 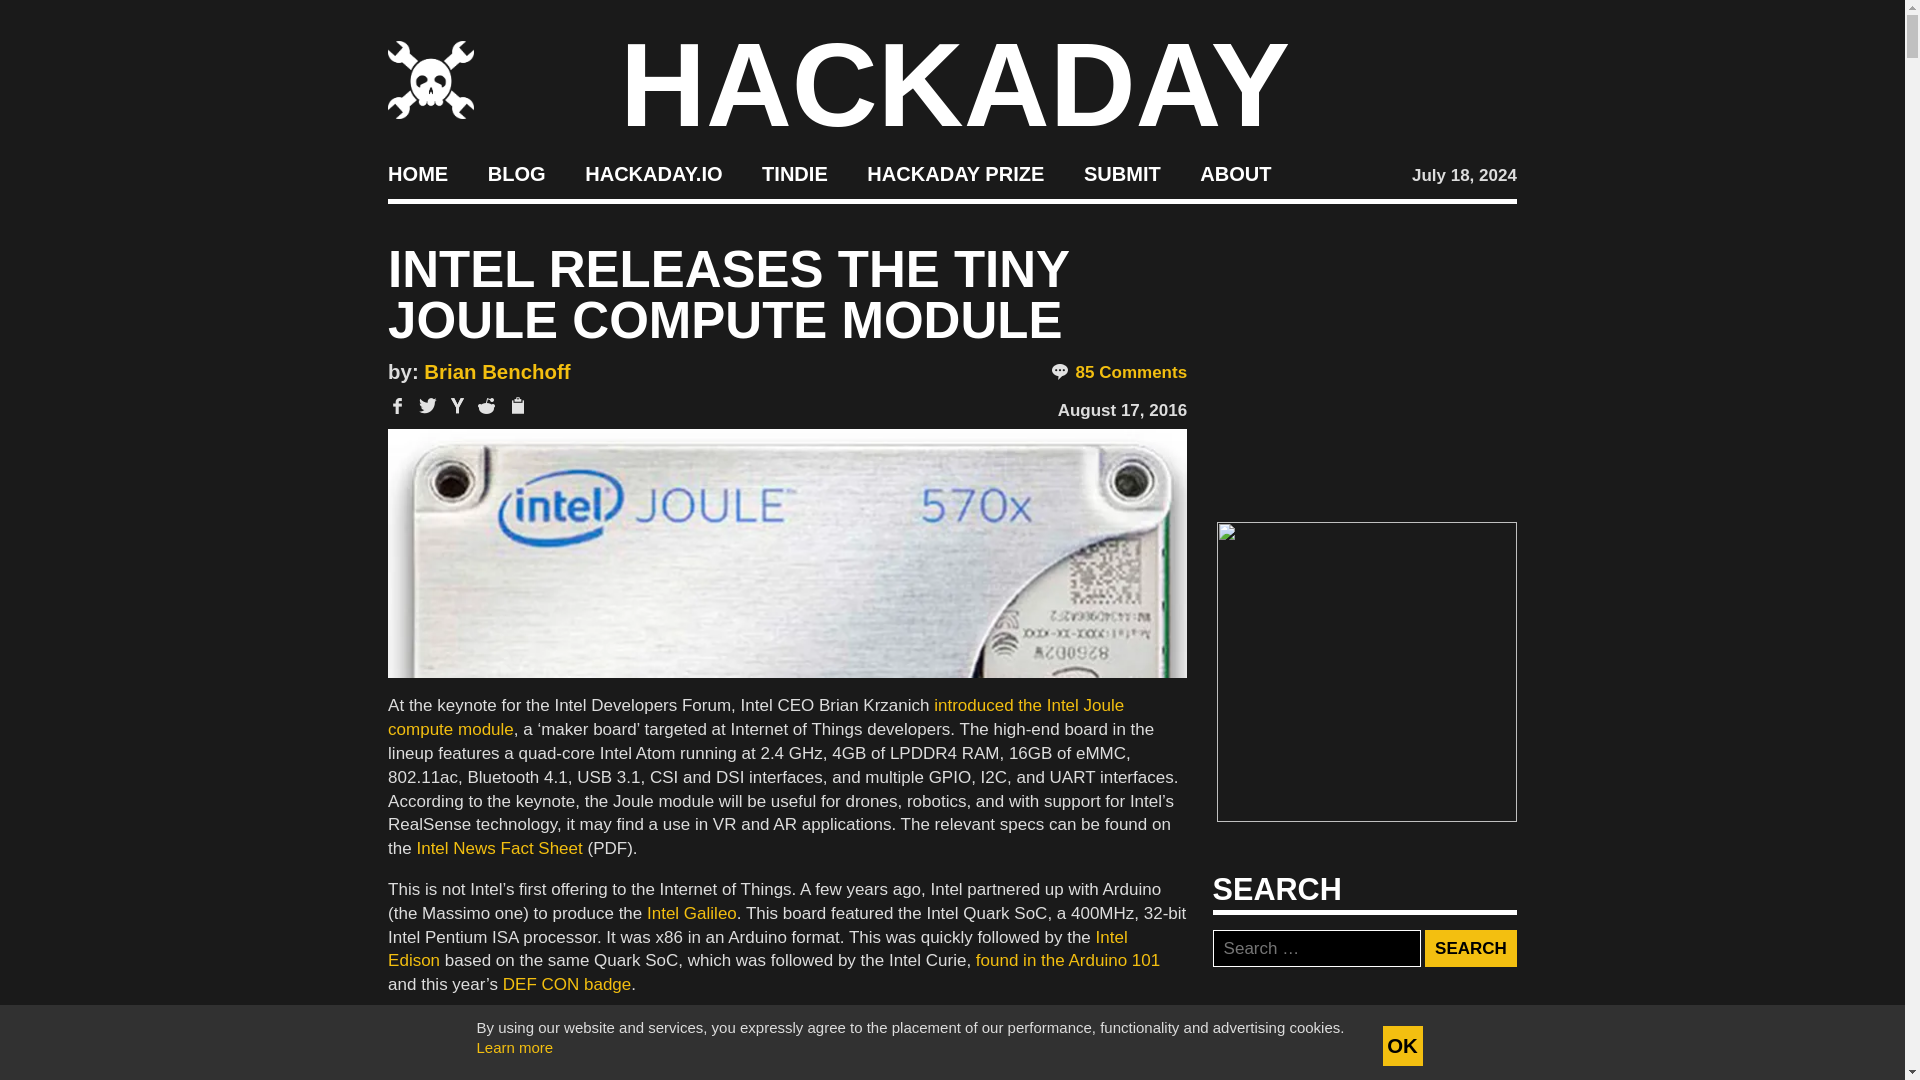 What do you see at coordinates (956, 174) in the screenshot?
I see `HACKADAY PRIZE` at bounding box center [956, 174].